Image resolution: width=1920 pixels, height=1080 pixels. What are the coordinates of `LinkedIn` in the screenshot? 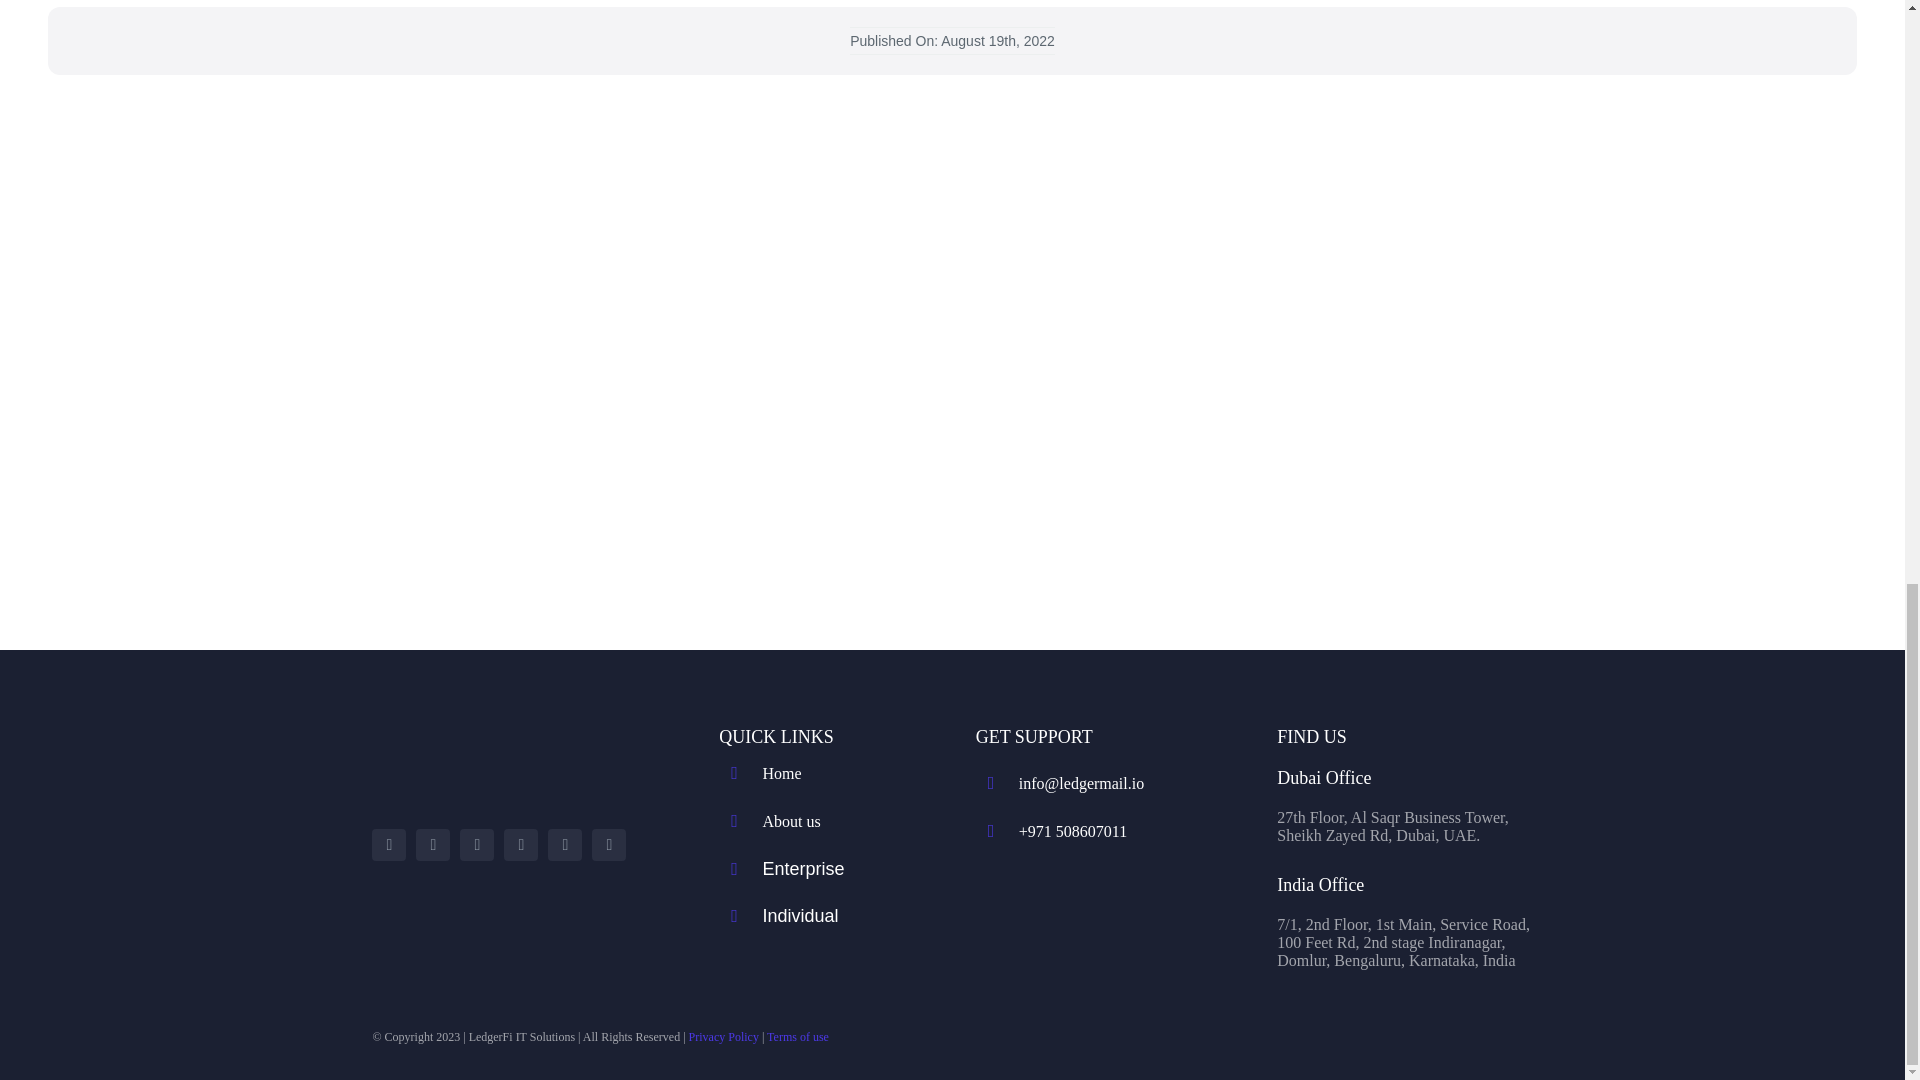 It's located at (564, 844).